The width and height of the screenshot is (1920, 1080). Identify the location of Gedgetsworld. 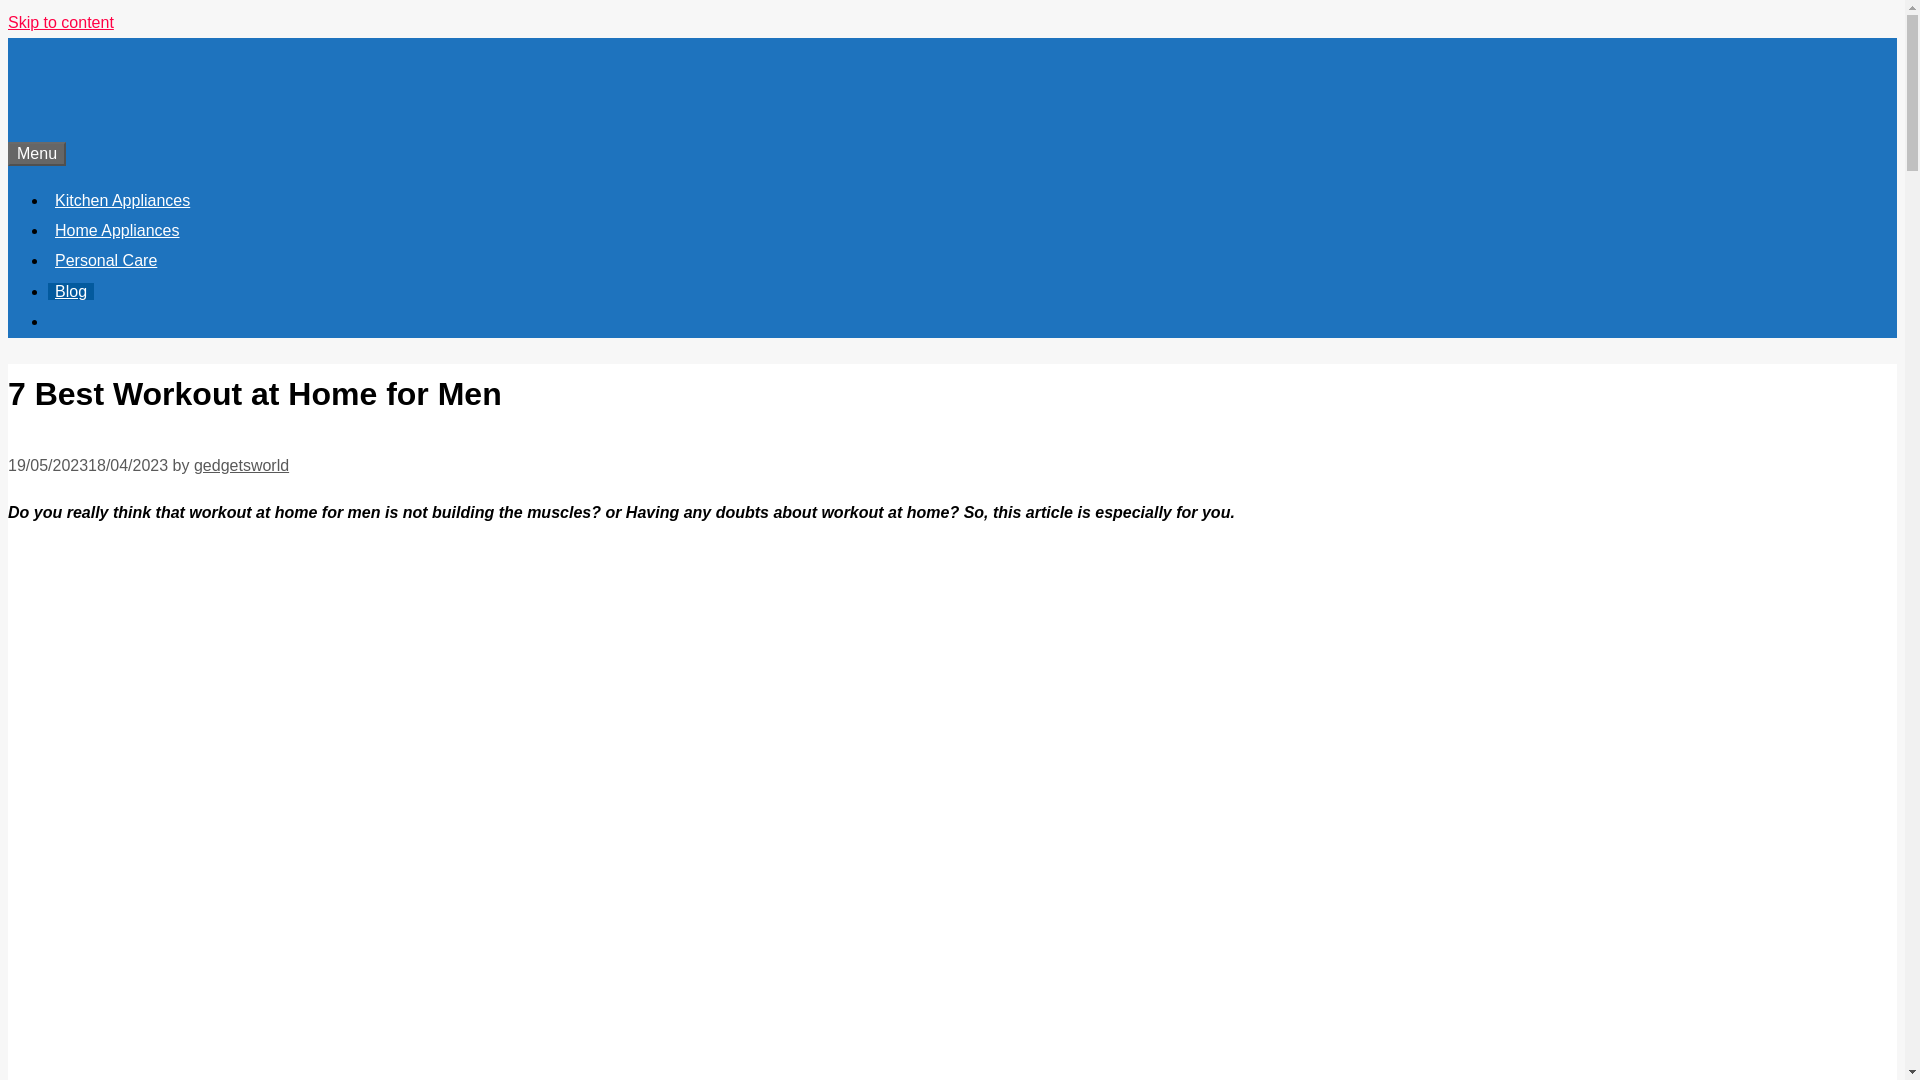
(91, 68).